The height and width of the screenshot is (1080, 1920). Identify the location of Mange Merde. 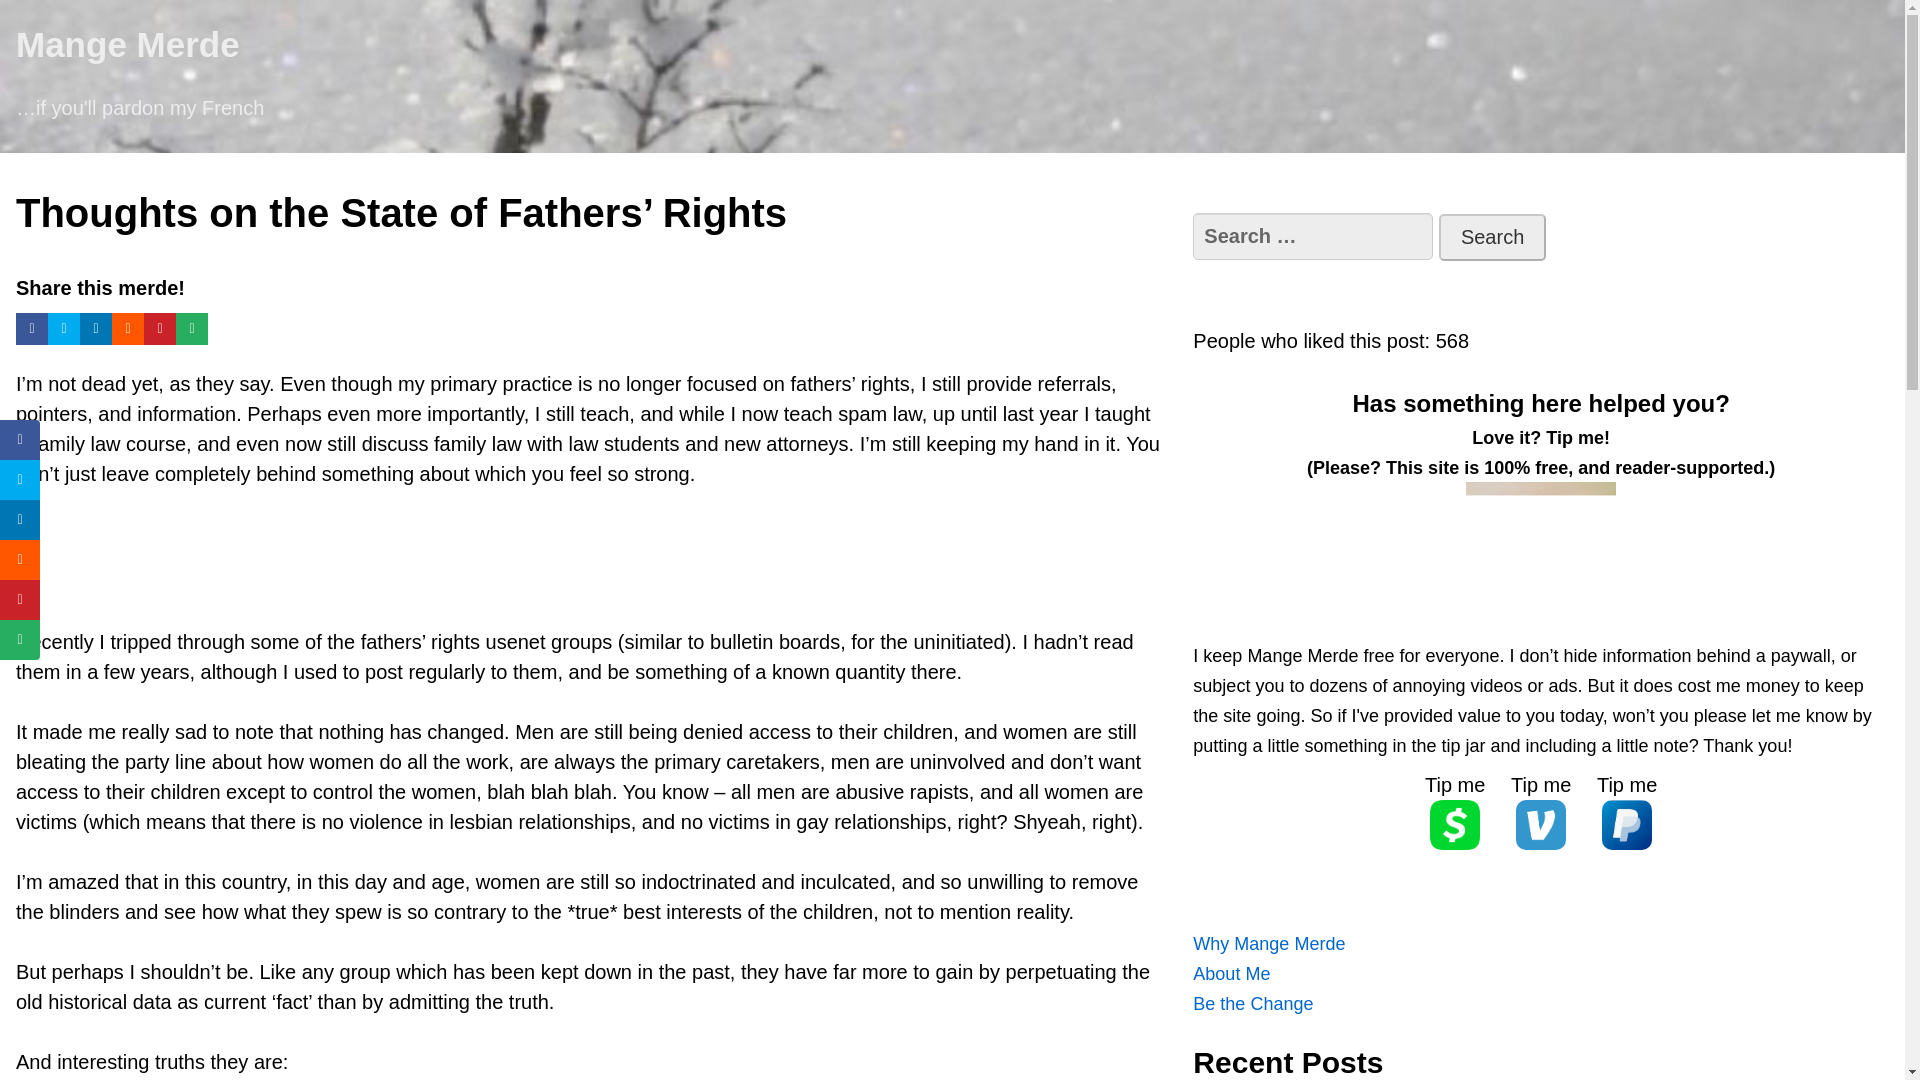
(128, 44).